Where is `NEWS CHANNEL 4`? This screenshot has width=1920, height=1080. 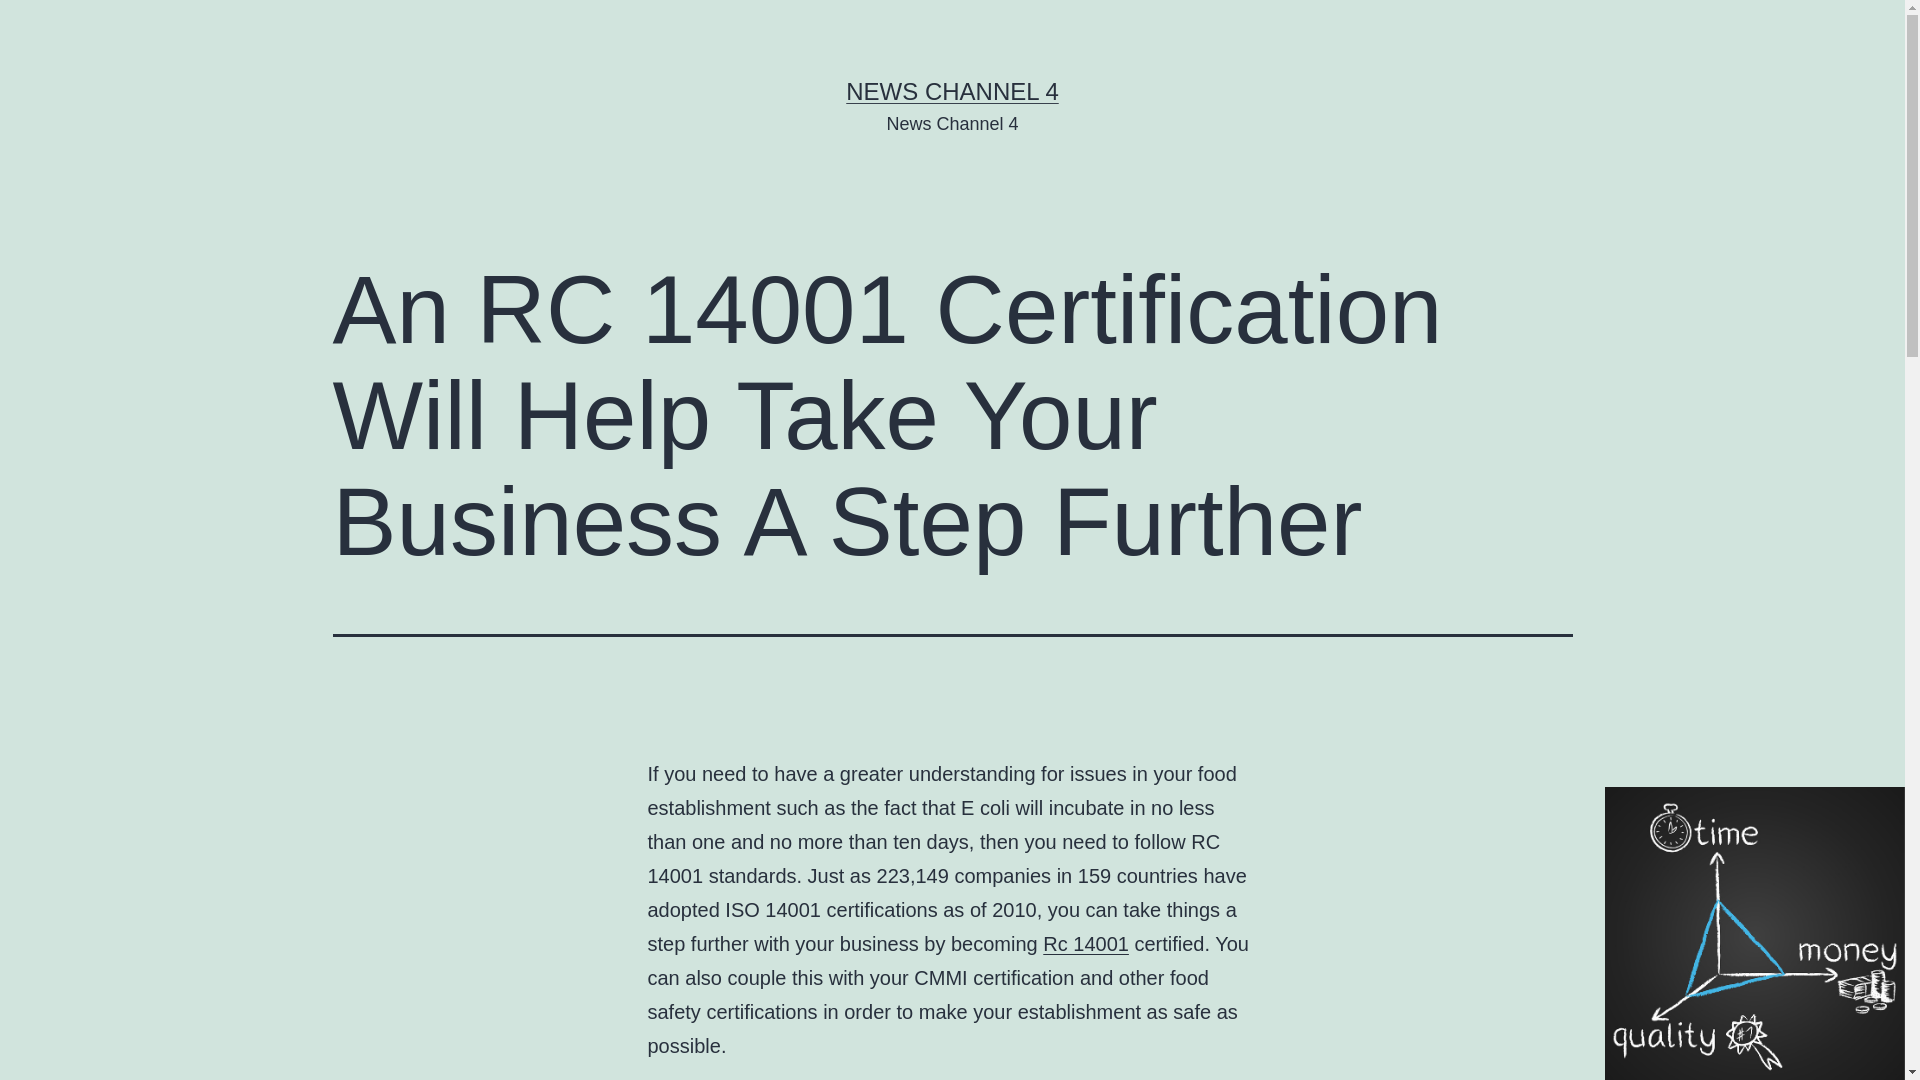 NEWS CHANNEL 4 is located at coordinates (952, 90).